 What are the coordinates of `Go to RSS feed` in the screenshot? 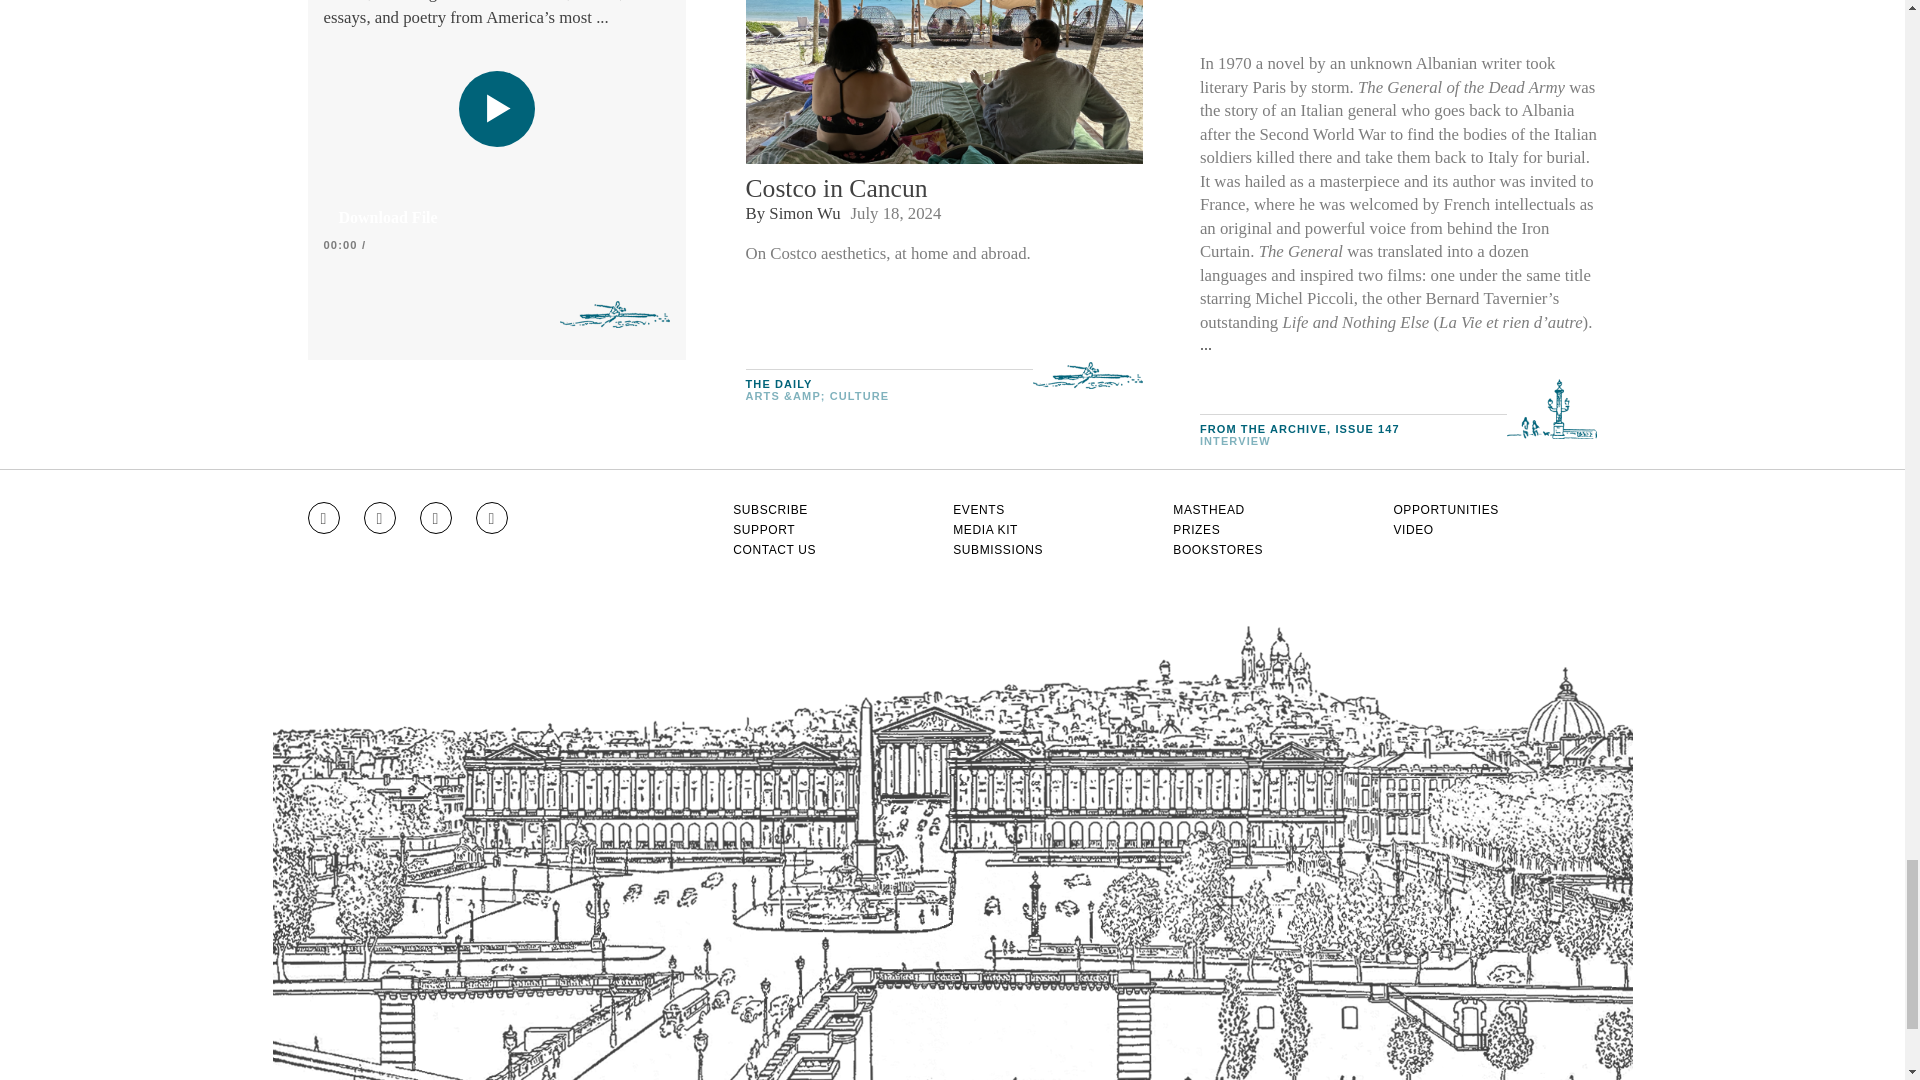 It's located at (492, 518).